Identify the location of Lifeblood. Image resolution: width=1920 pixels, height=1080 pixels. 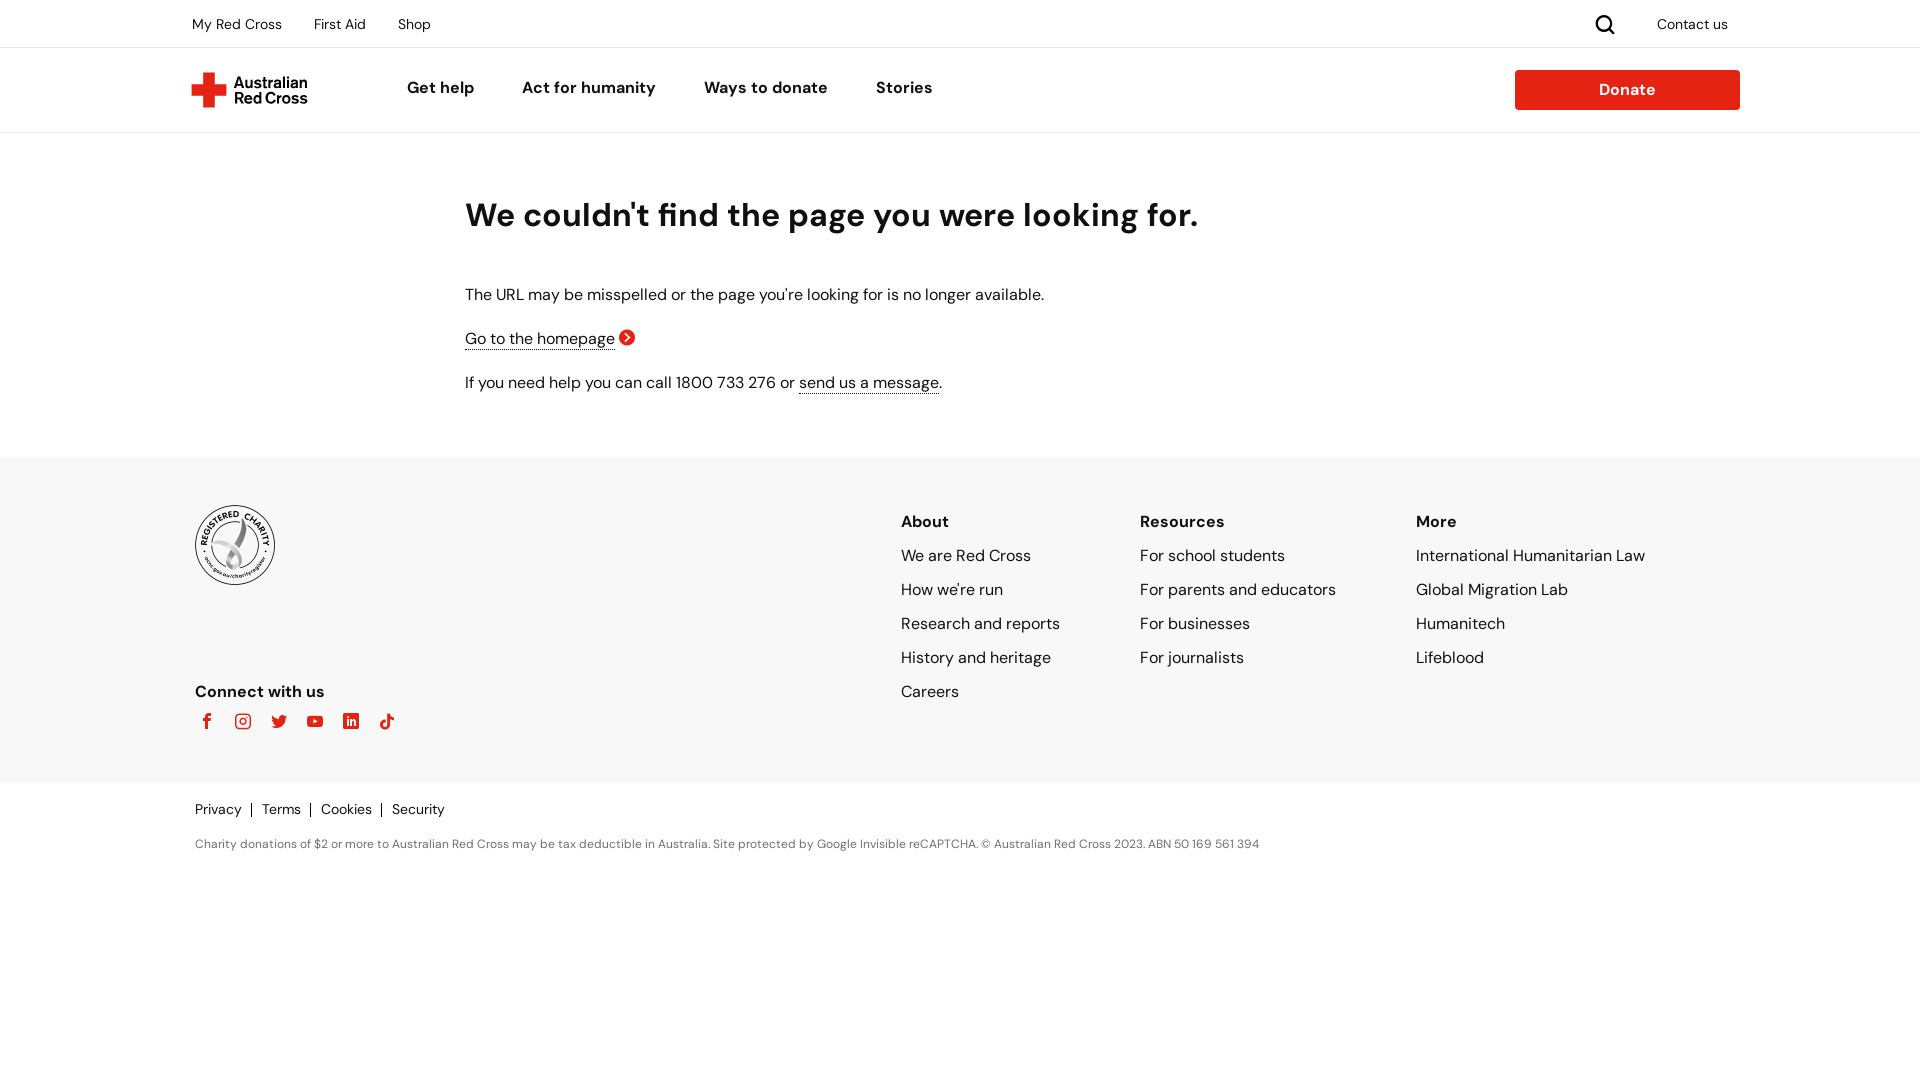
(1450, 658).